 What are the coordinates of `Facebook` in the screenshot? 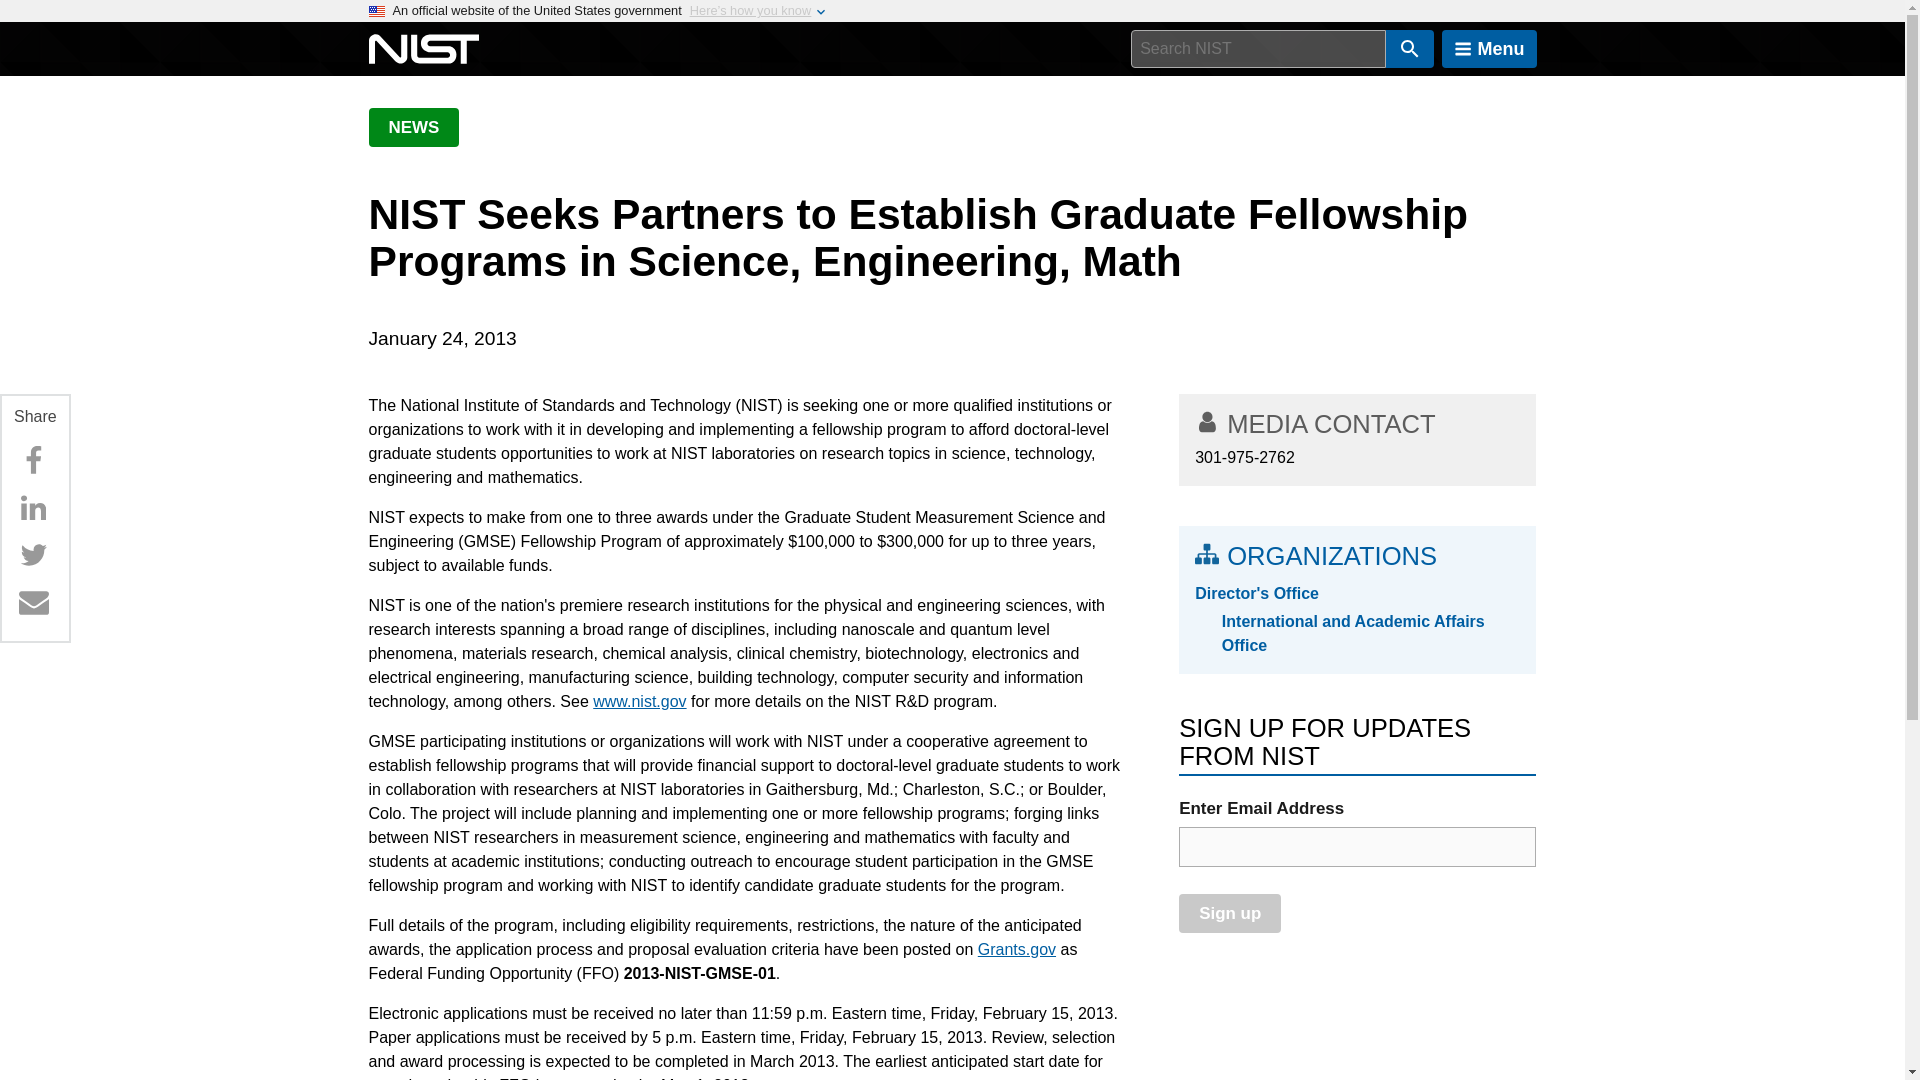 It's located at (33, 460).